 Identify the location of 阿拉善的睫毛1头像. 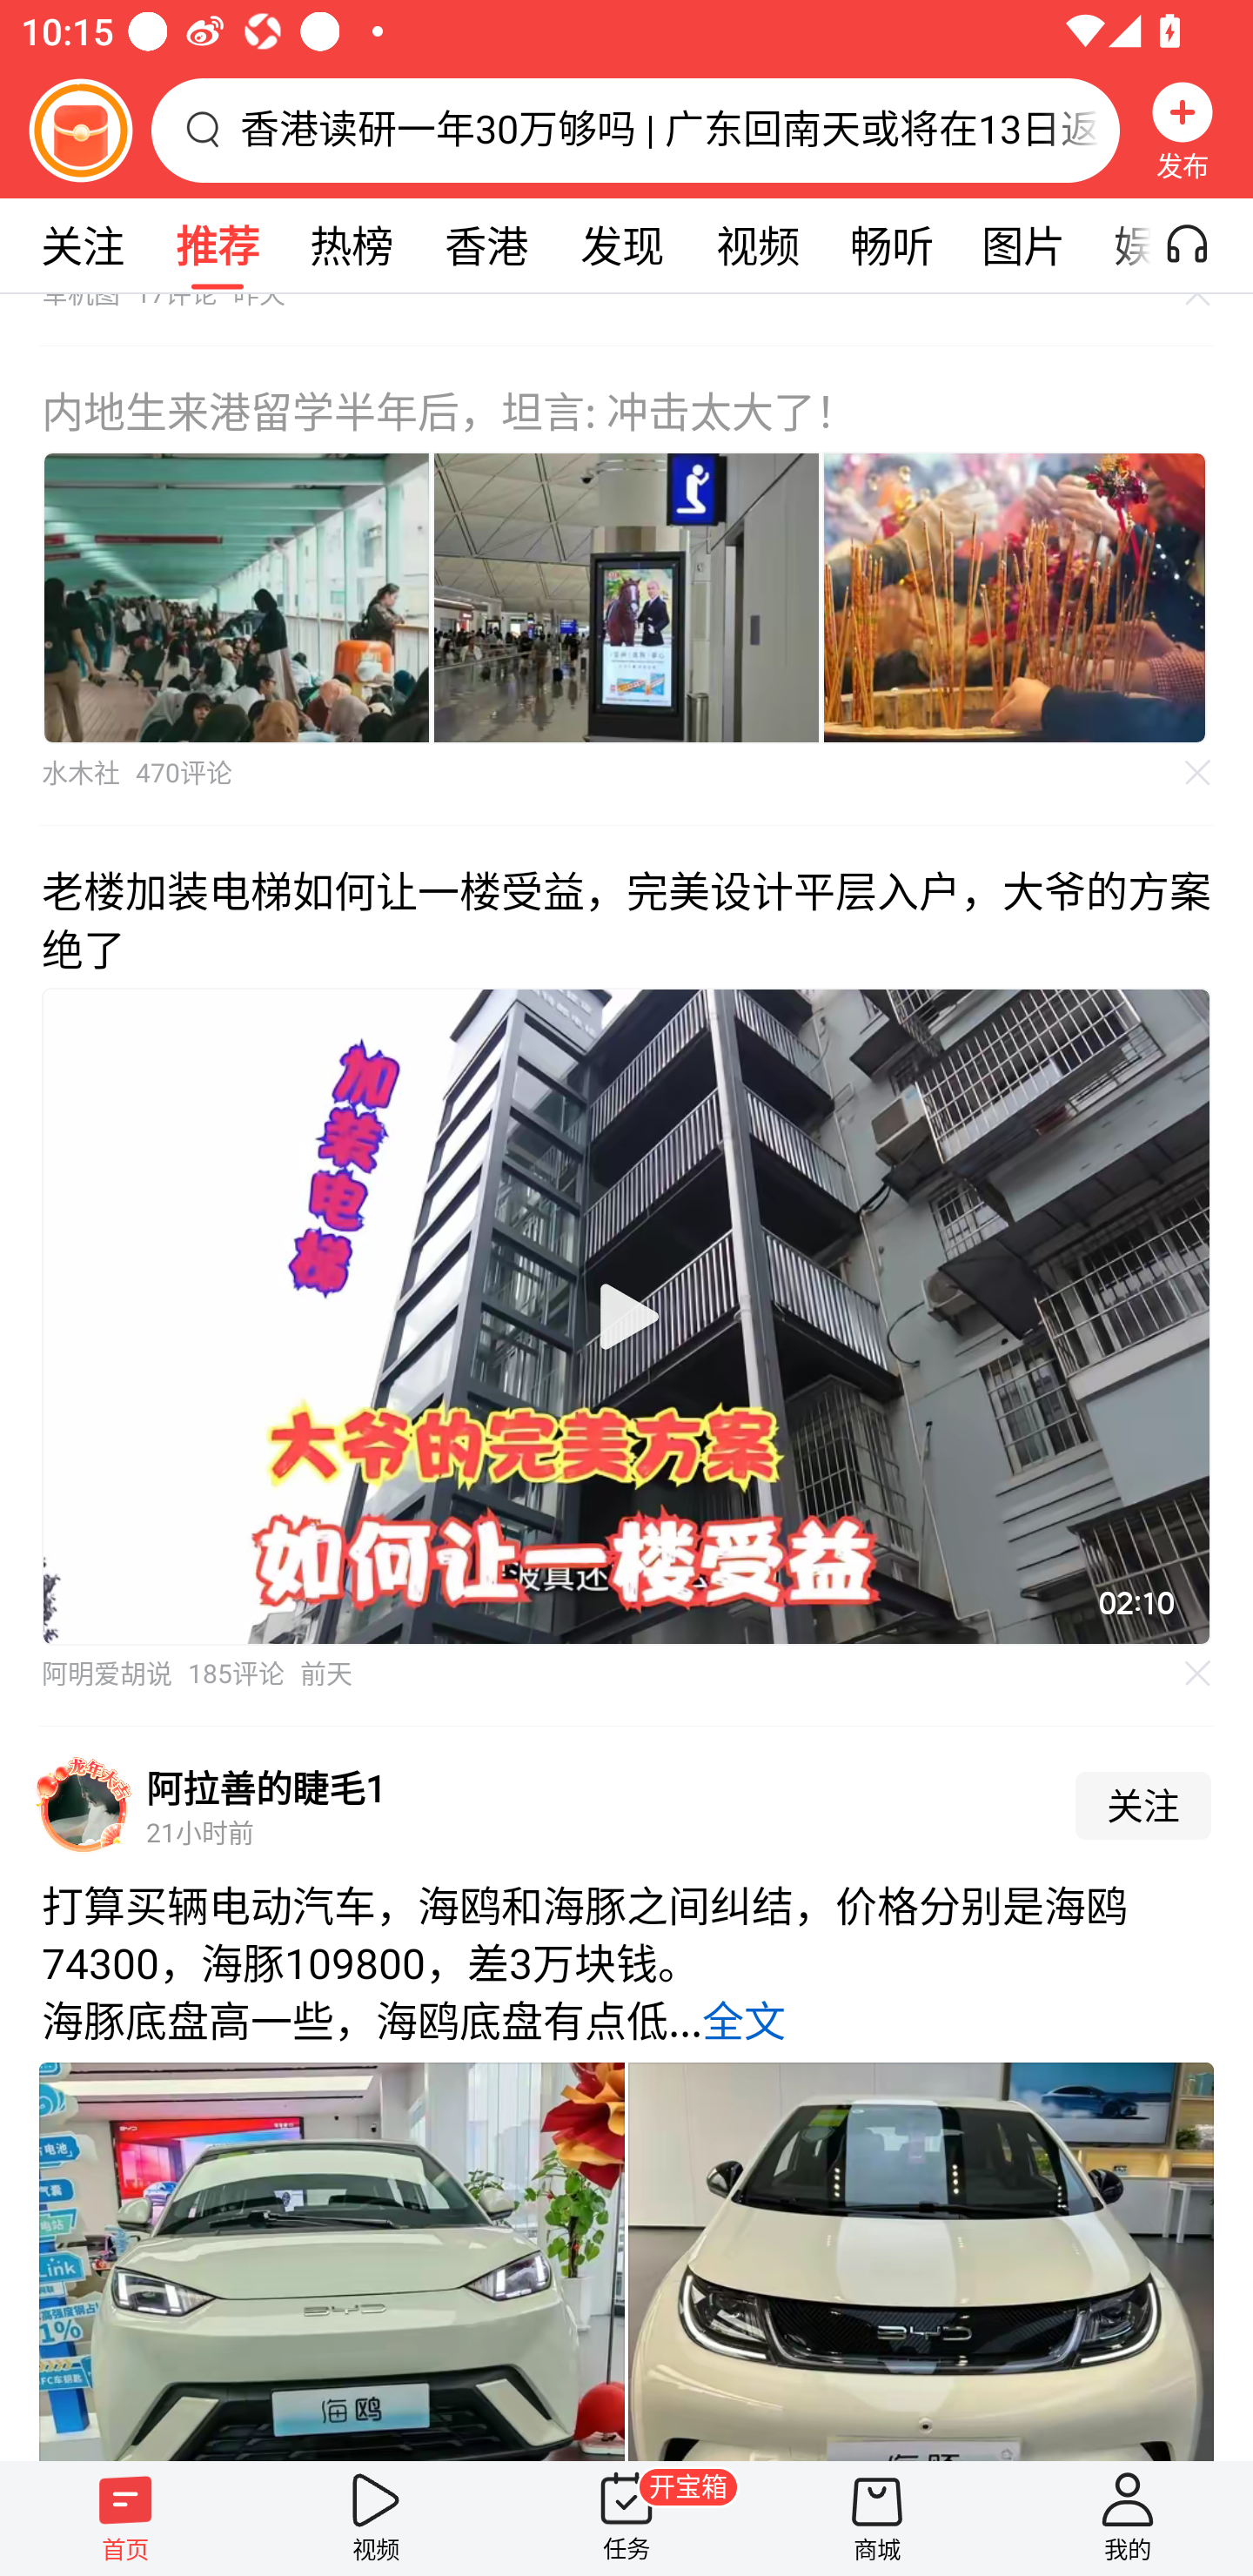
(84, 1805).